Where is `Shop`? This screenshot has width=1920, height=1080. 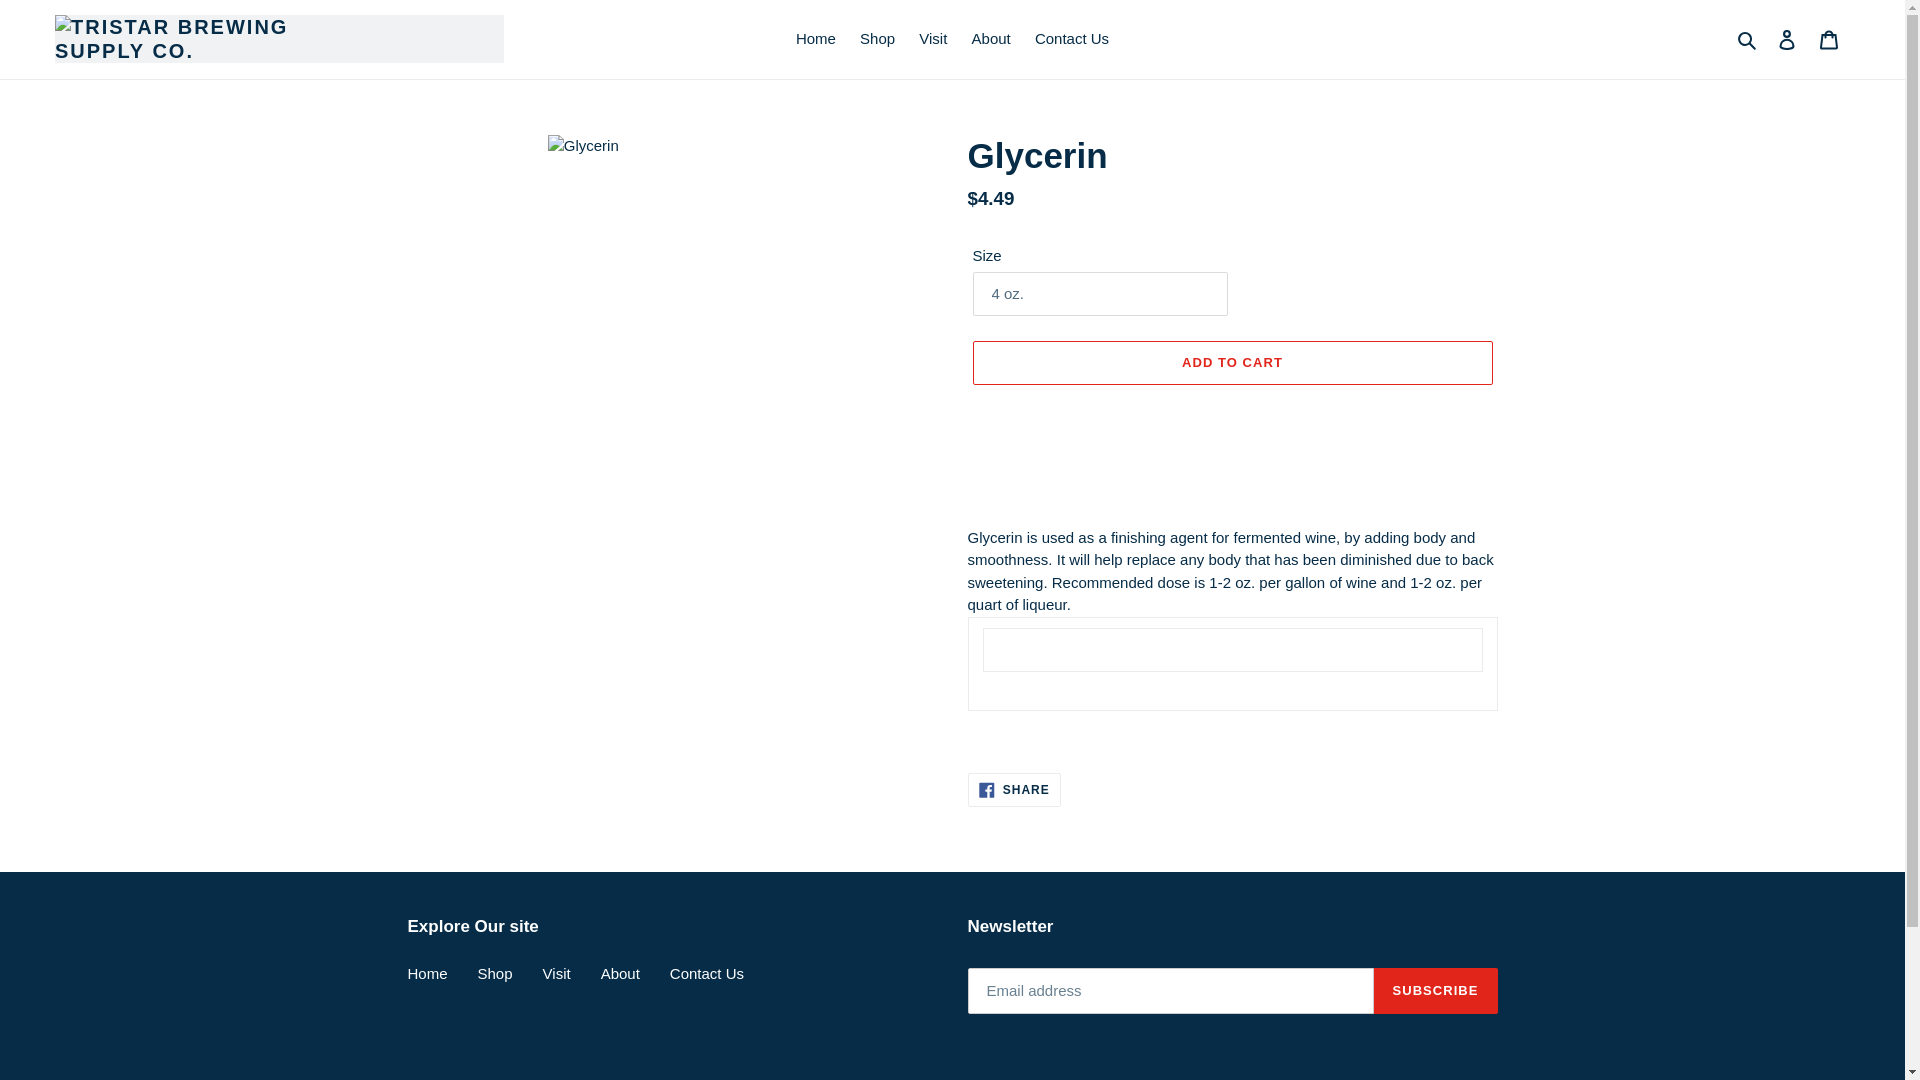
Shop is located at coordinates (1231, 362).